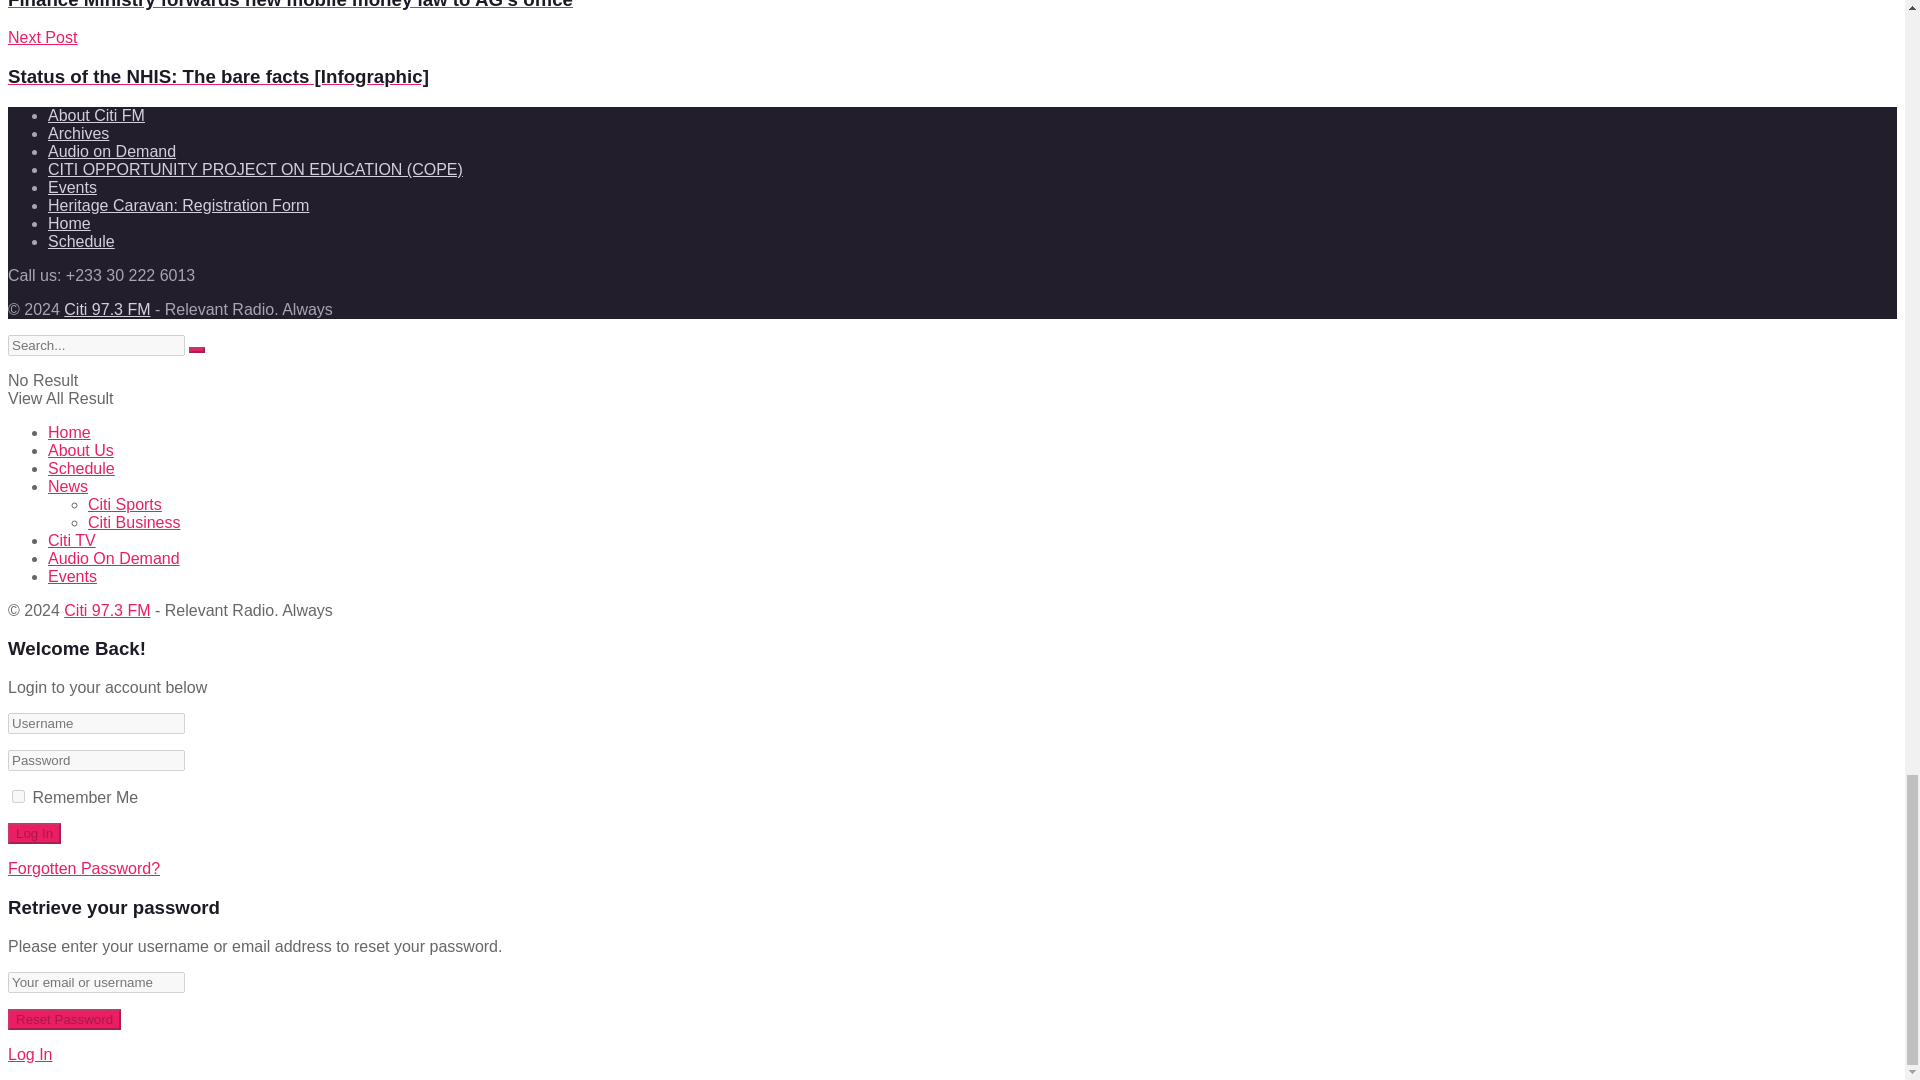  I want to click on Citi 97.3 FM, so click(106, 610).